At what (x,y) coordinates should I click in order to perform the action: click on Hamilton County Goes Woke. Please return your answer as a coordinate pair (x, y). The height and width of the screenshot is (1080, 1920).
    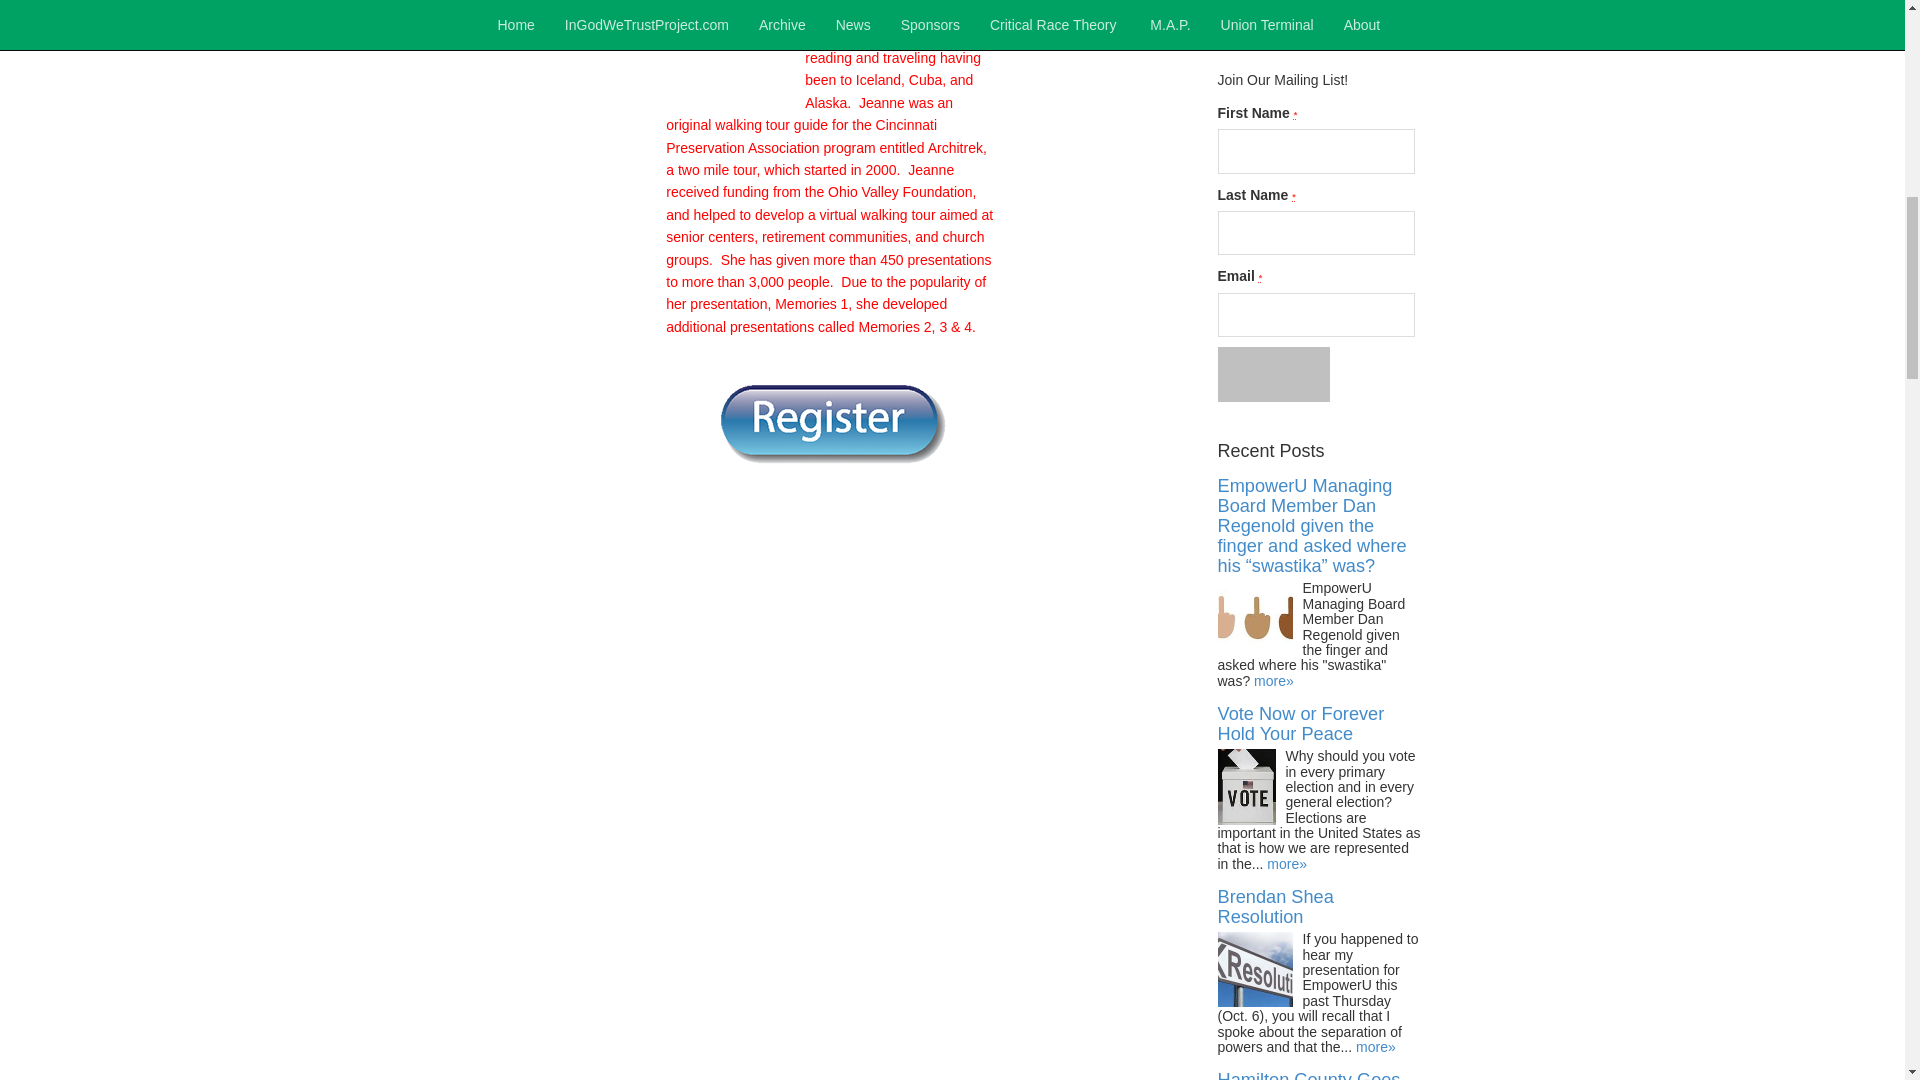
    Looking at the image, I should click on (1309, 1075).